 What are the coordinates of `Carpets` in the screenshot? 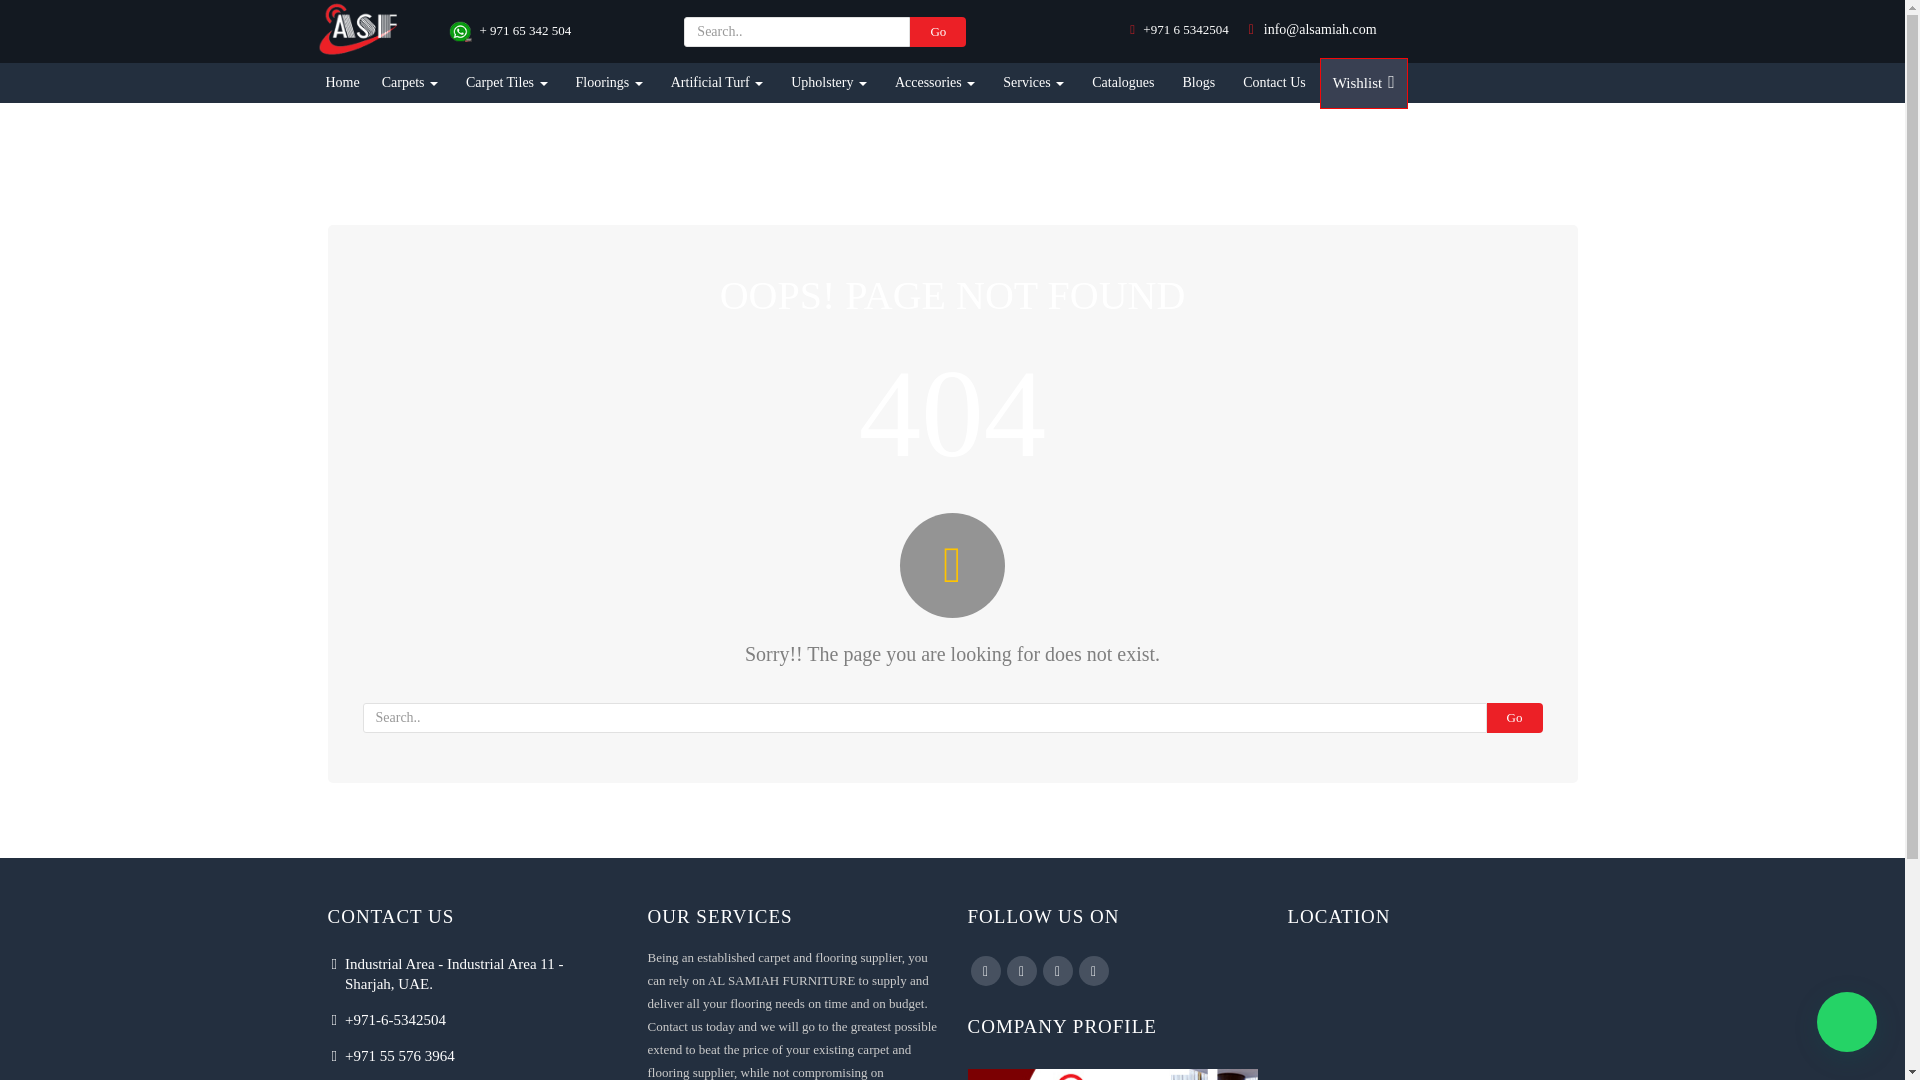 It's located at (410, 82).